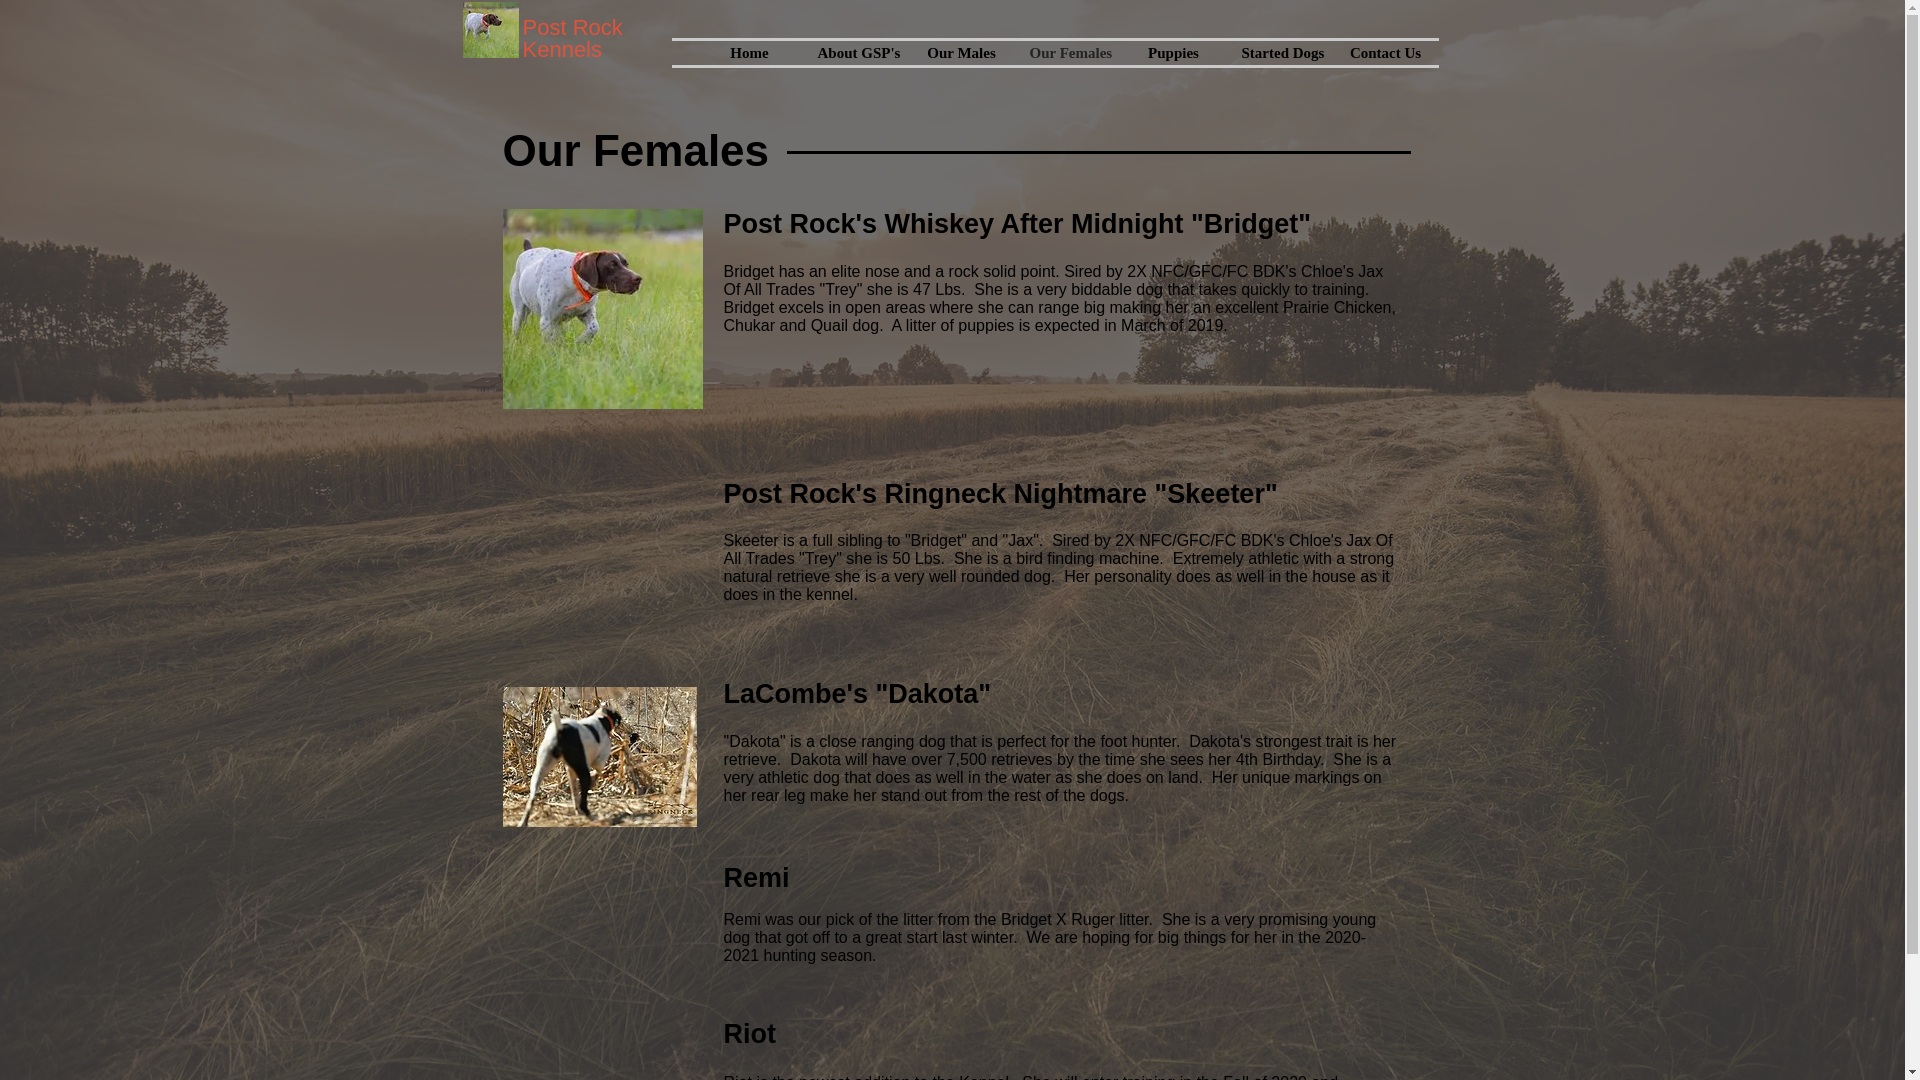 The width and height of the screenshot is (1920, 1080). I want to click on Puppies, so click(1172, 52).